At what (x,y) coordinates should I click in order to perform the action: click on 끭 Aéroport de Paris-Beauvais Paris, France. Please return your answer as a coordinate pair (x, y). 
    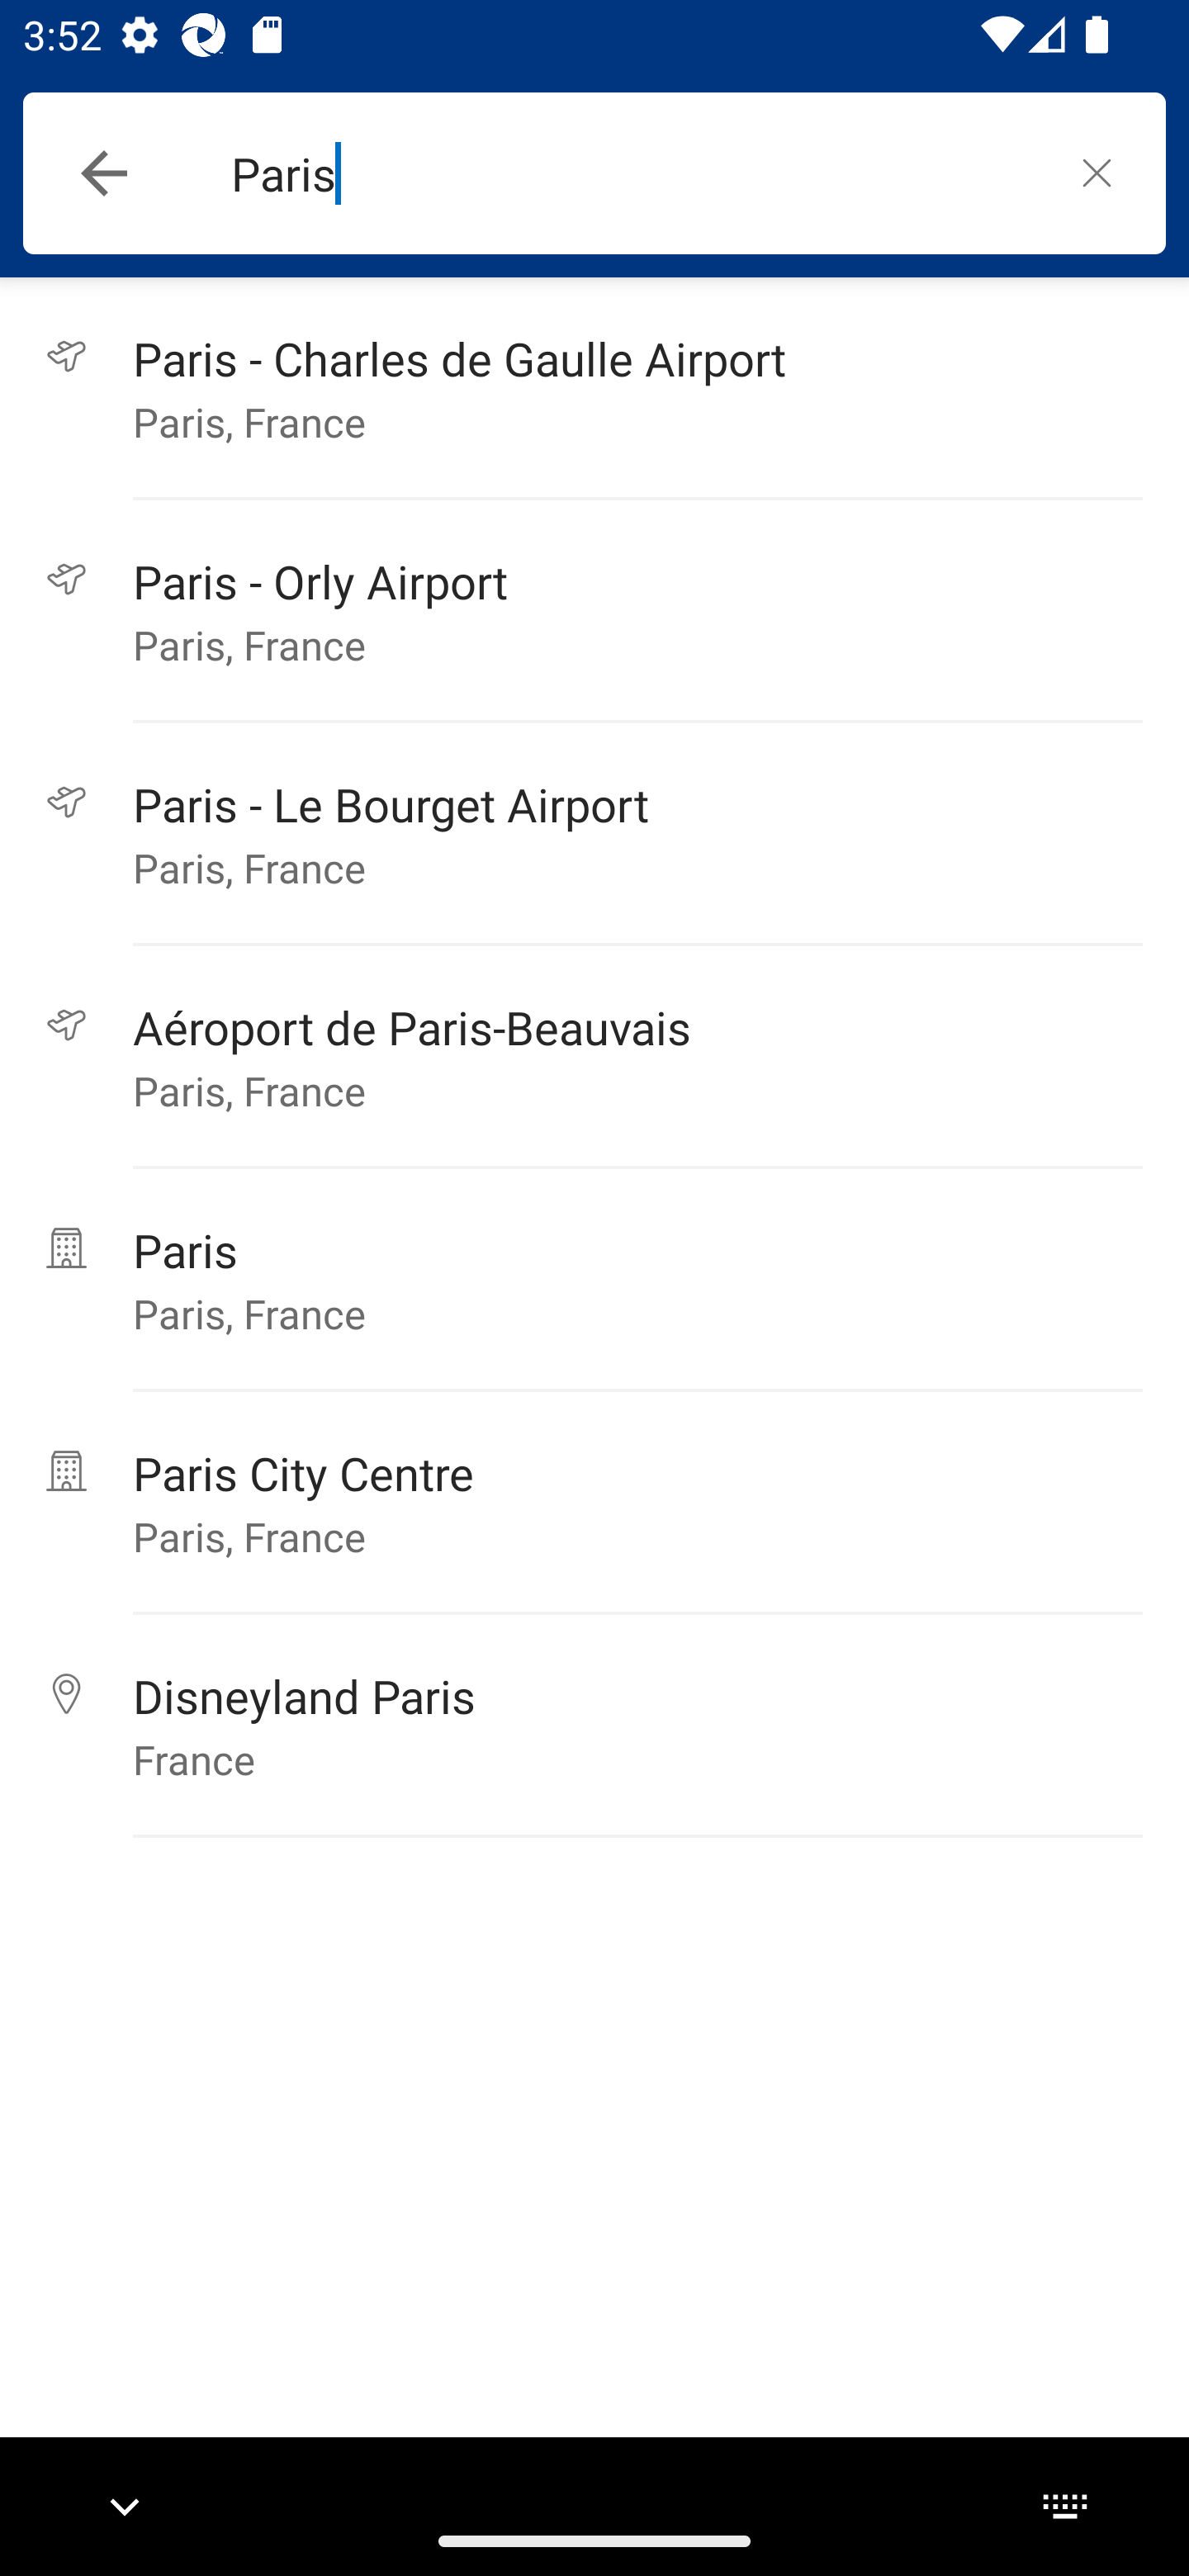
    Looking at the image, I should click on (594, 1057).